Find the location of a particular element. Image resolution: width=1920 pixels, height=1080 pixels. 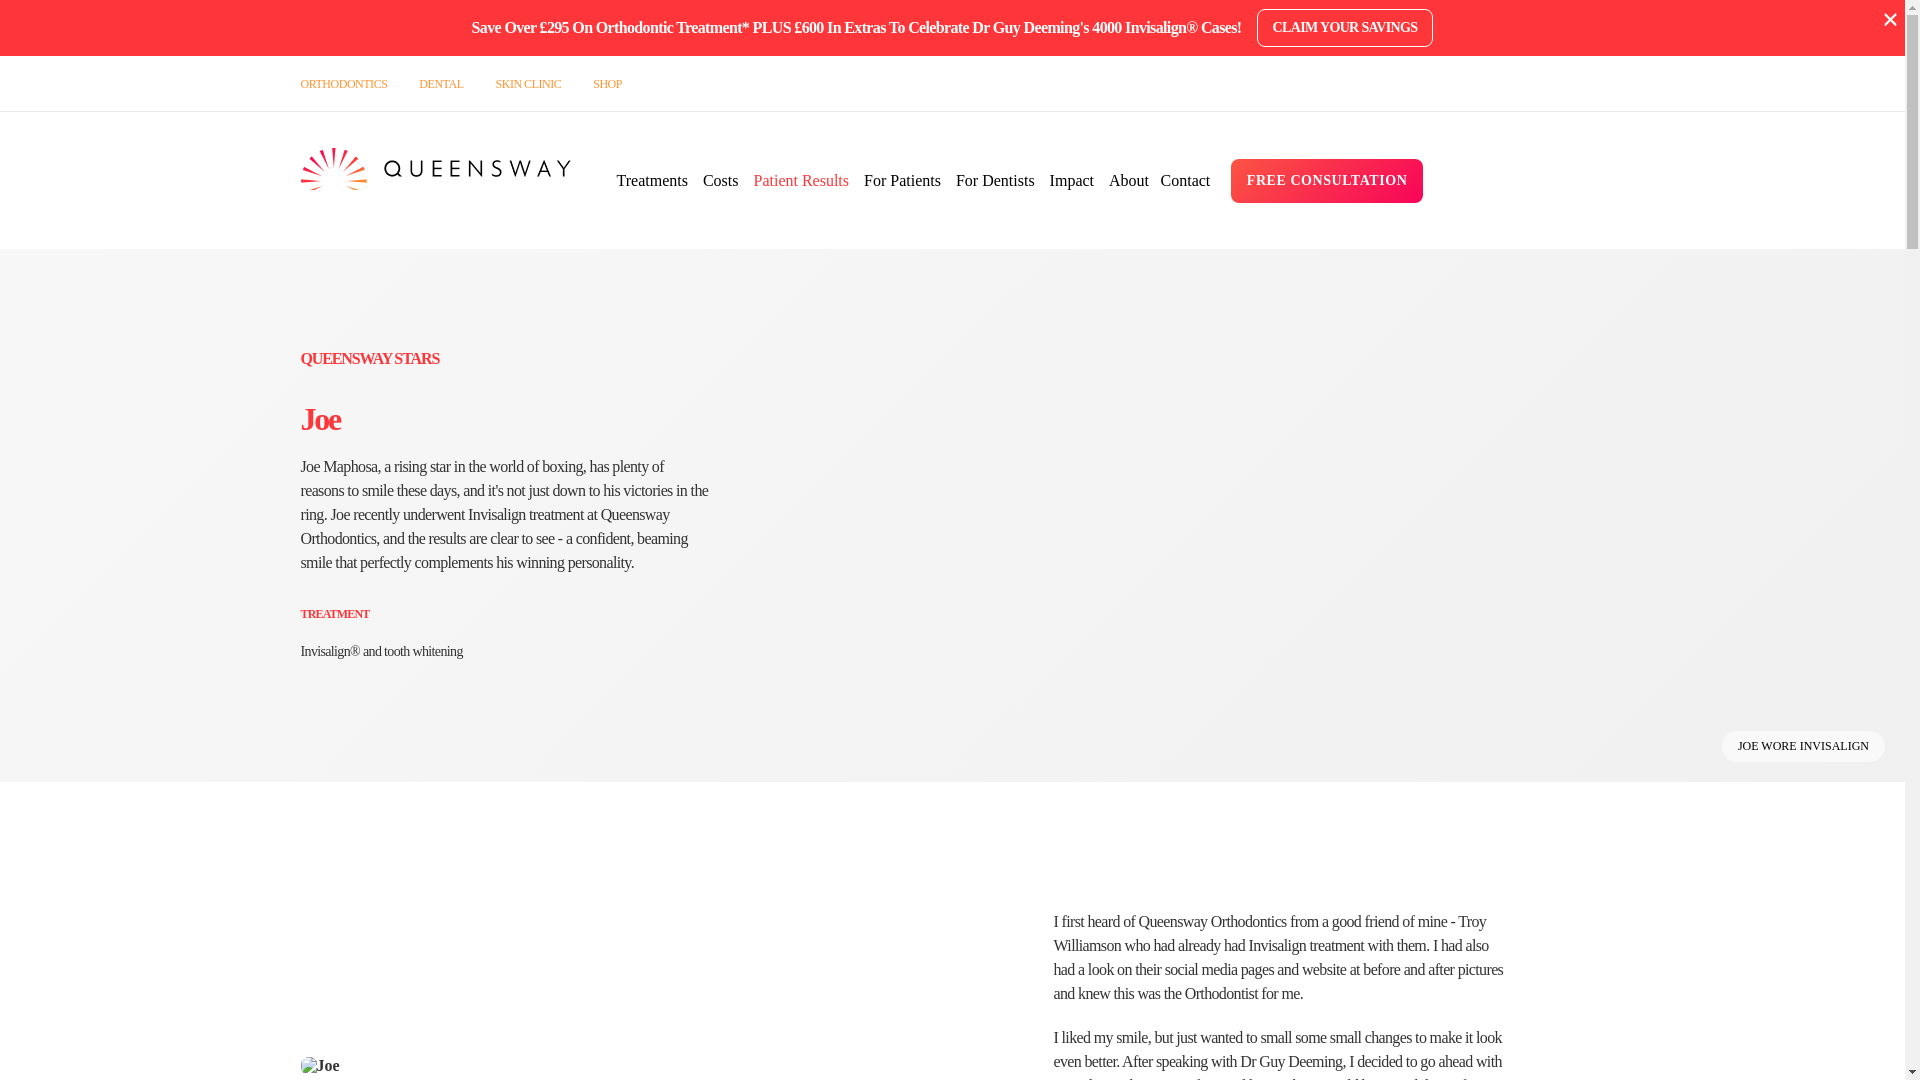

Queensway Dental is located at coordinates (440, 83).